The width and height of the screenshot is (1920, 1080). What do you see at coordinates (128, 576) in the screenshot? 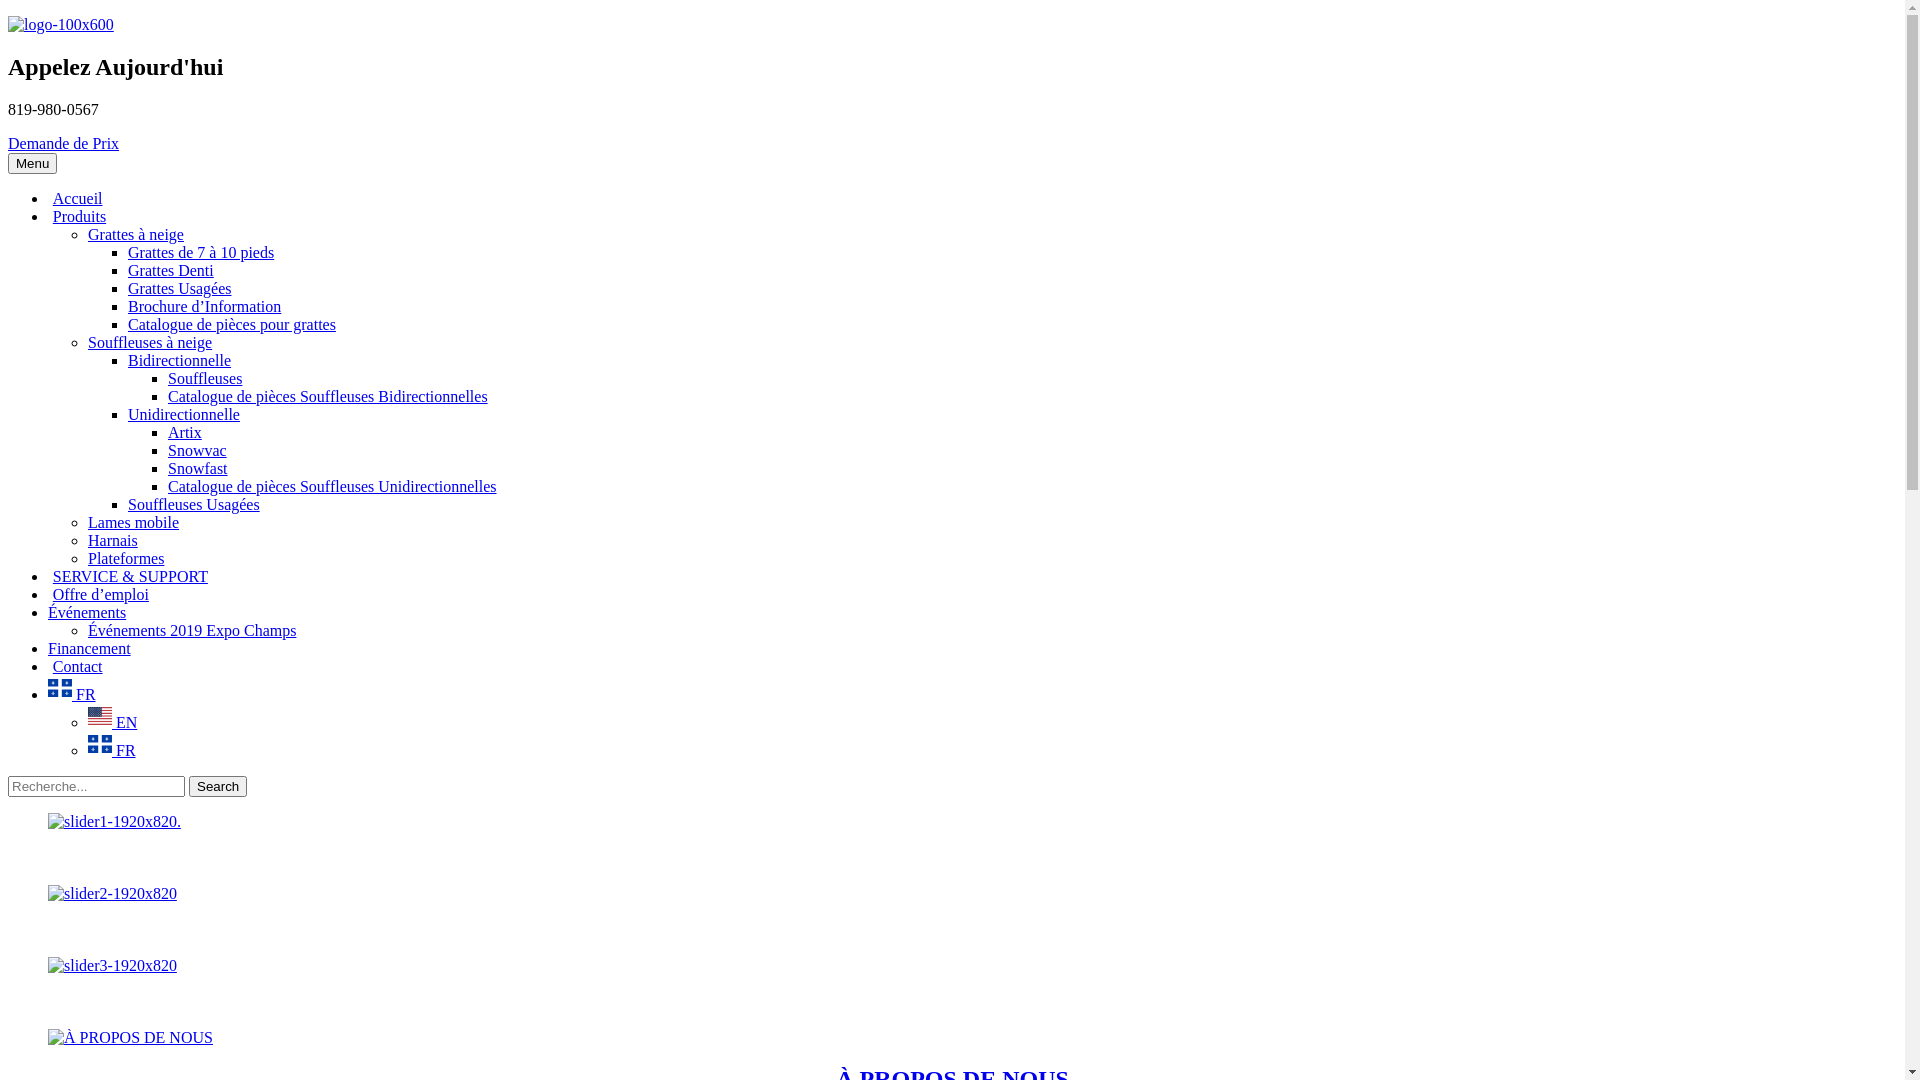
I see `SERVICE & SUPPORT` at bounding box center [128, 576].